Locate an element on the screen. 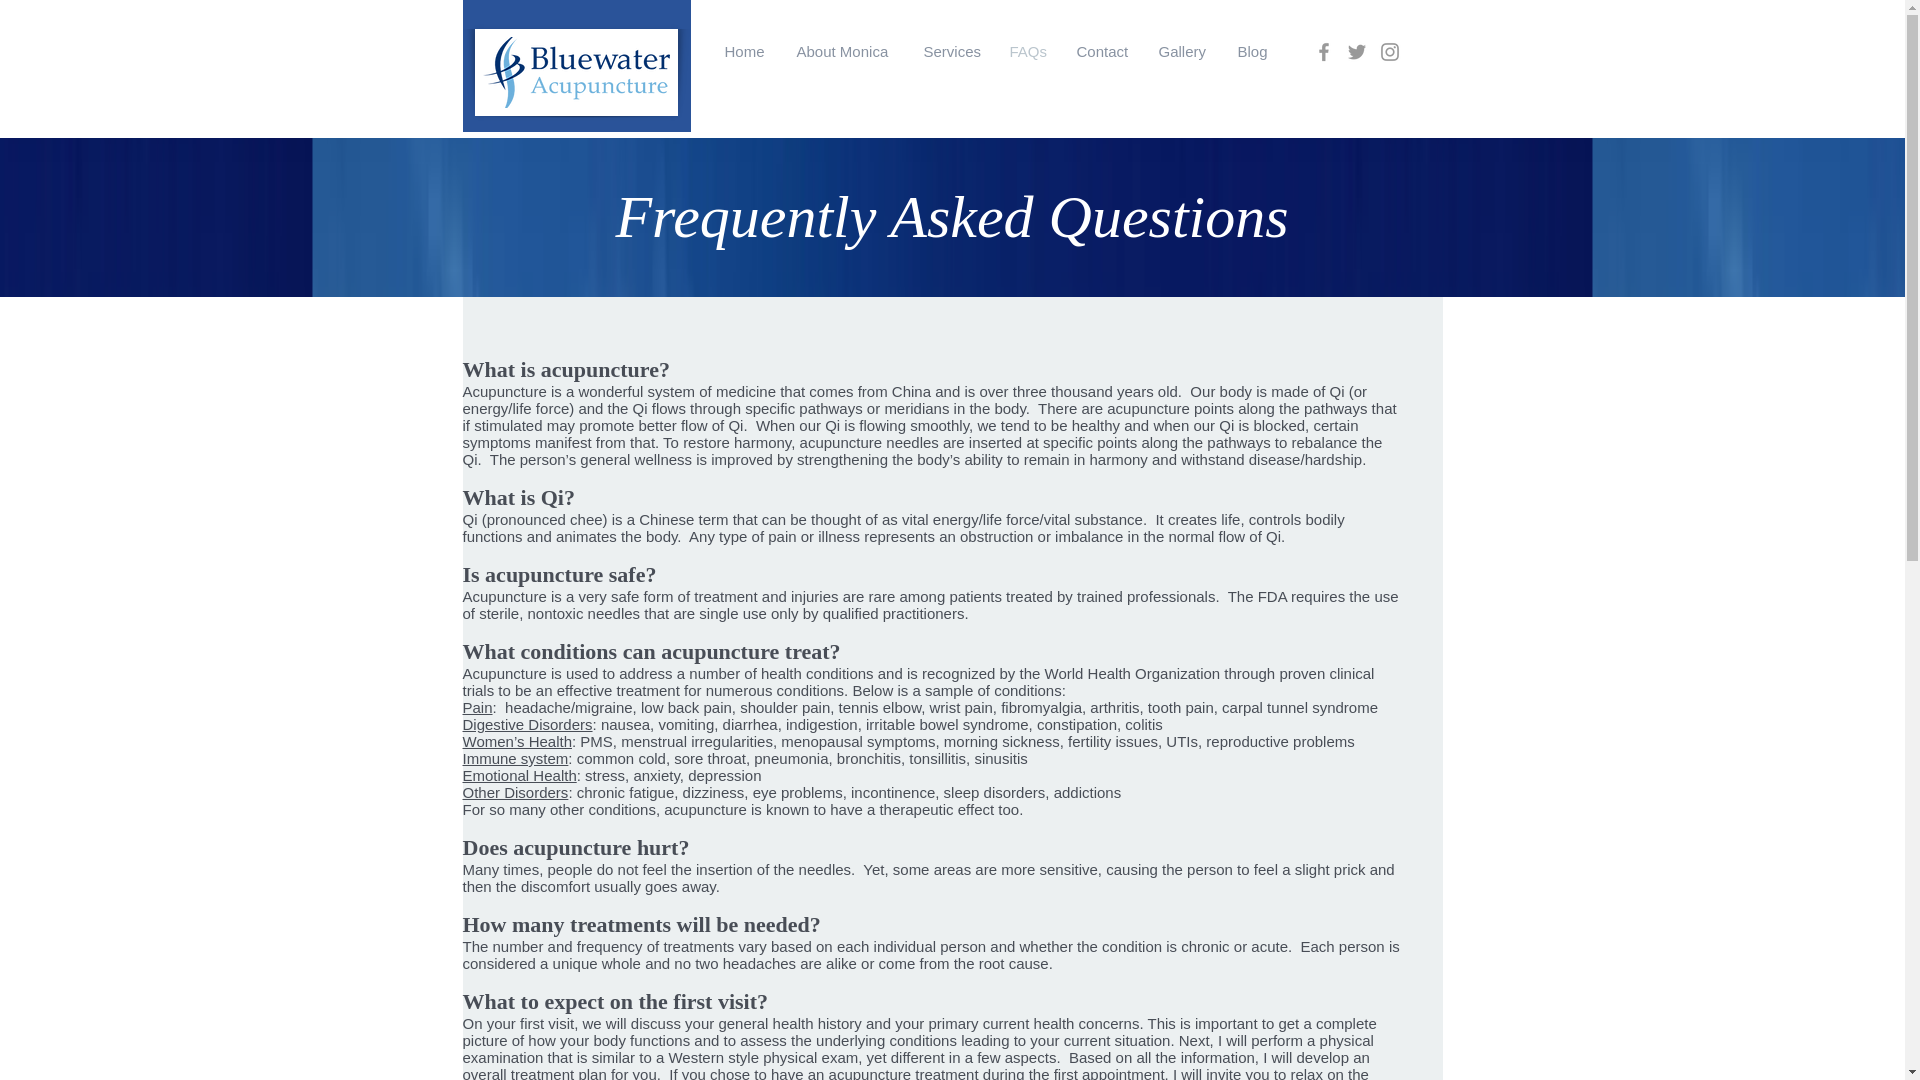 This screenshot has height=1080, width=1920. Blog is located at coordinates (1252, 51).